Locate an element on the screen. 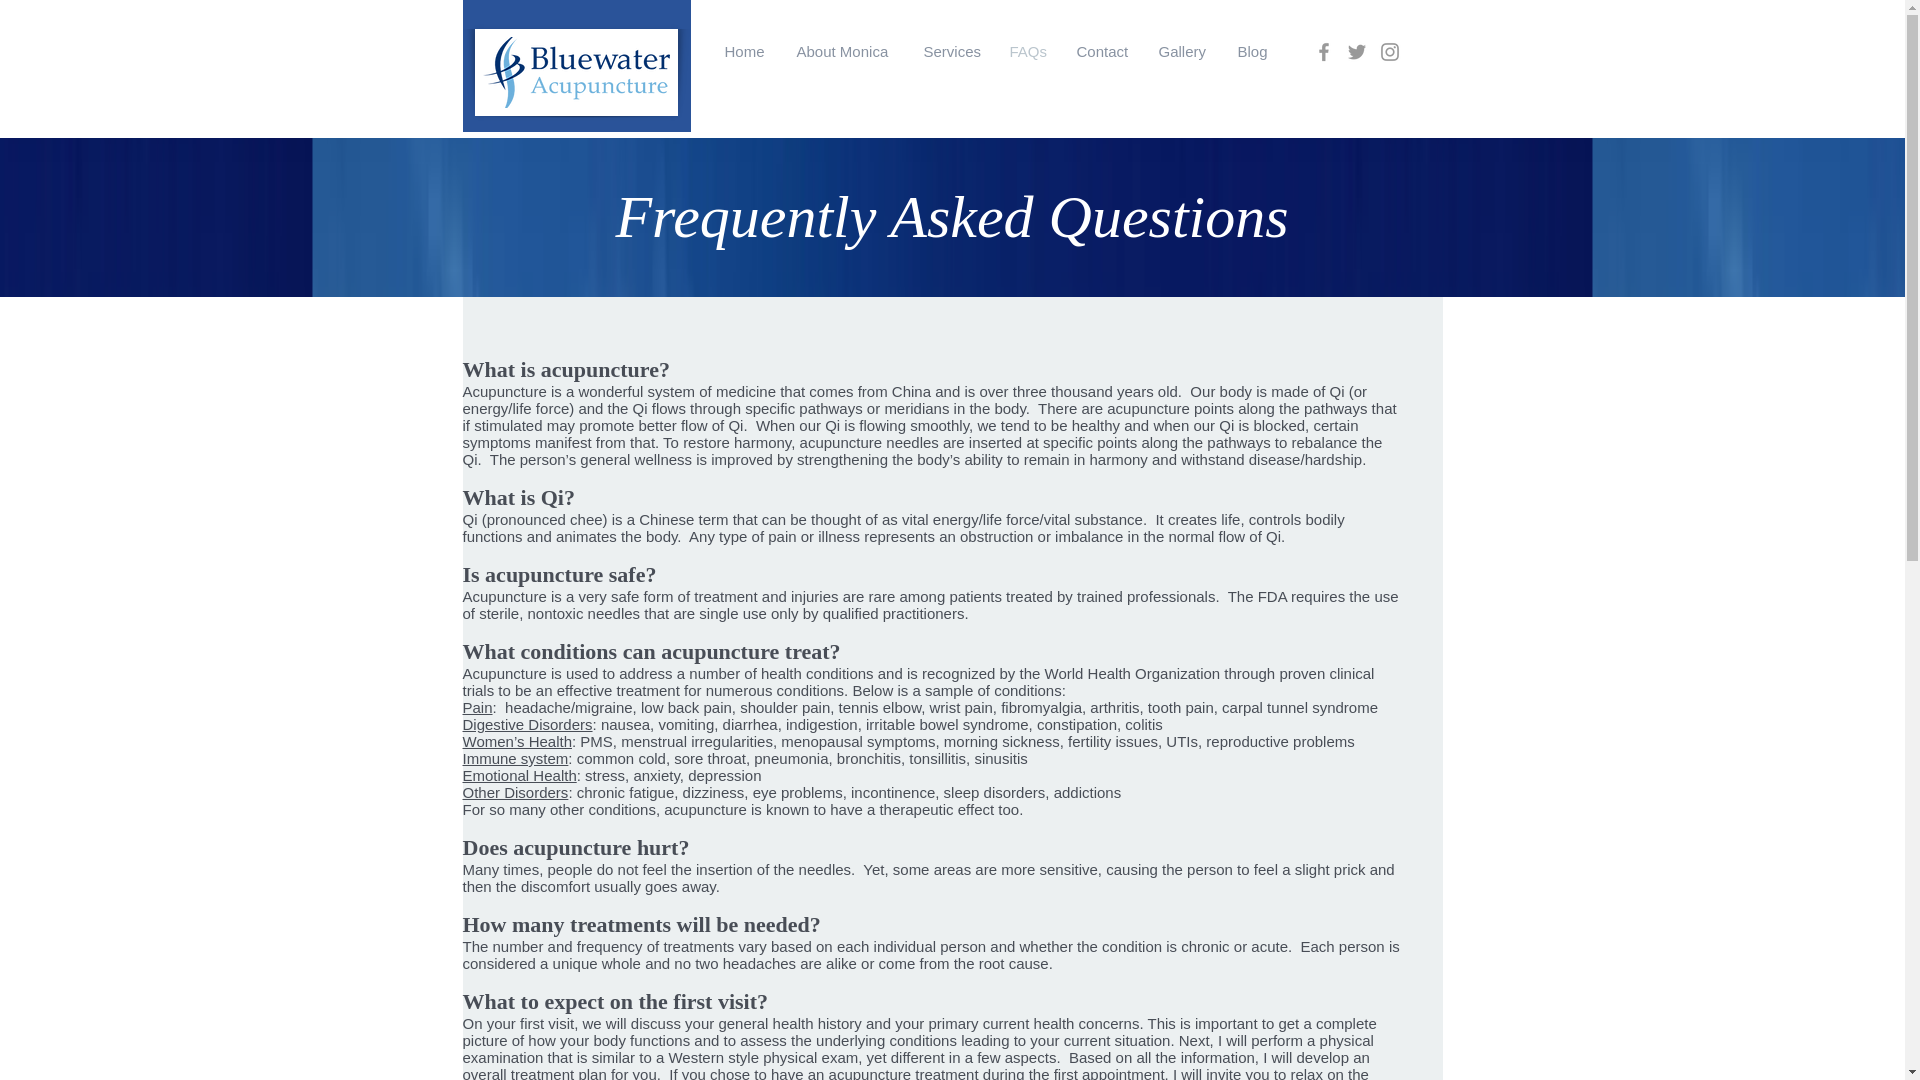 This screenshot has height=1080, width=1920. Blog is located at coordinates (1252, 51).